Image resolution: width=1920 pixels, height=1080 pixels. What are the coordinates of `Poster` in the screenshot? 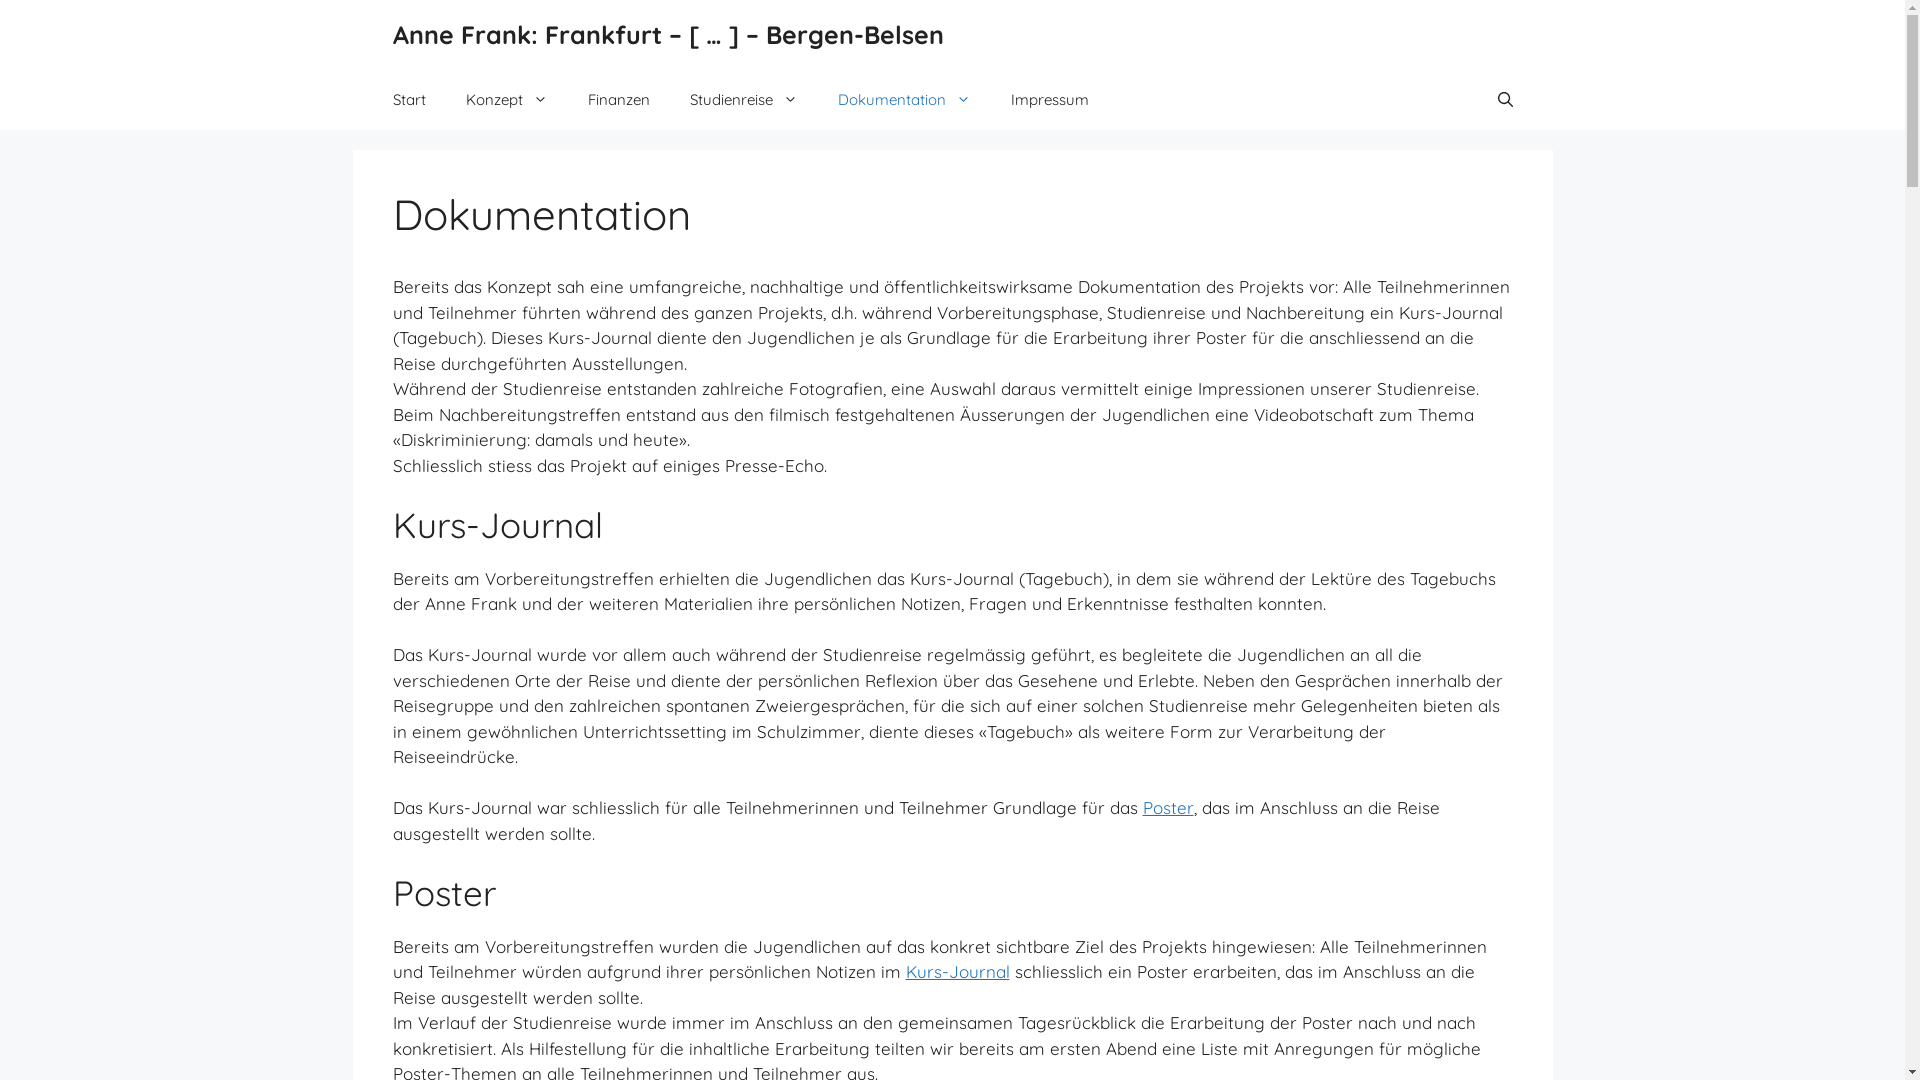 It's located at (1168, 808).